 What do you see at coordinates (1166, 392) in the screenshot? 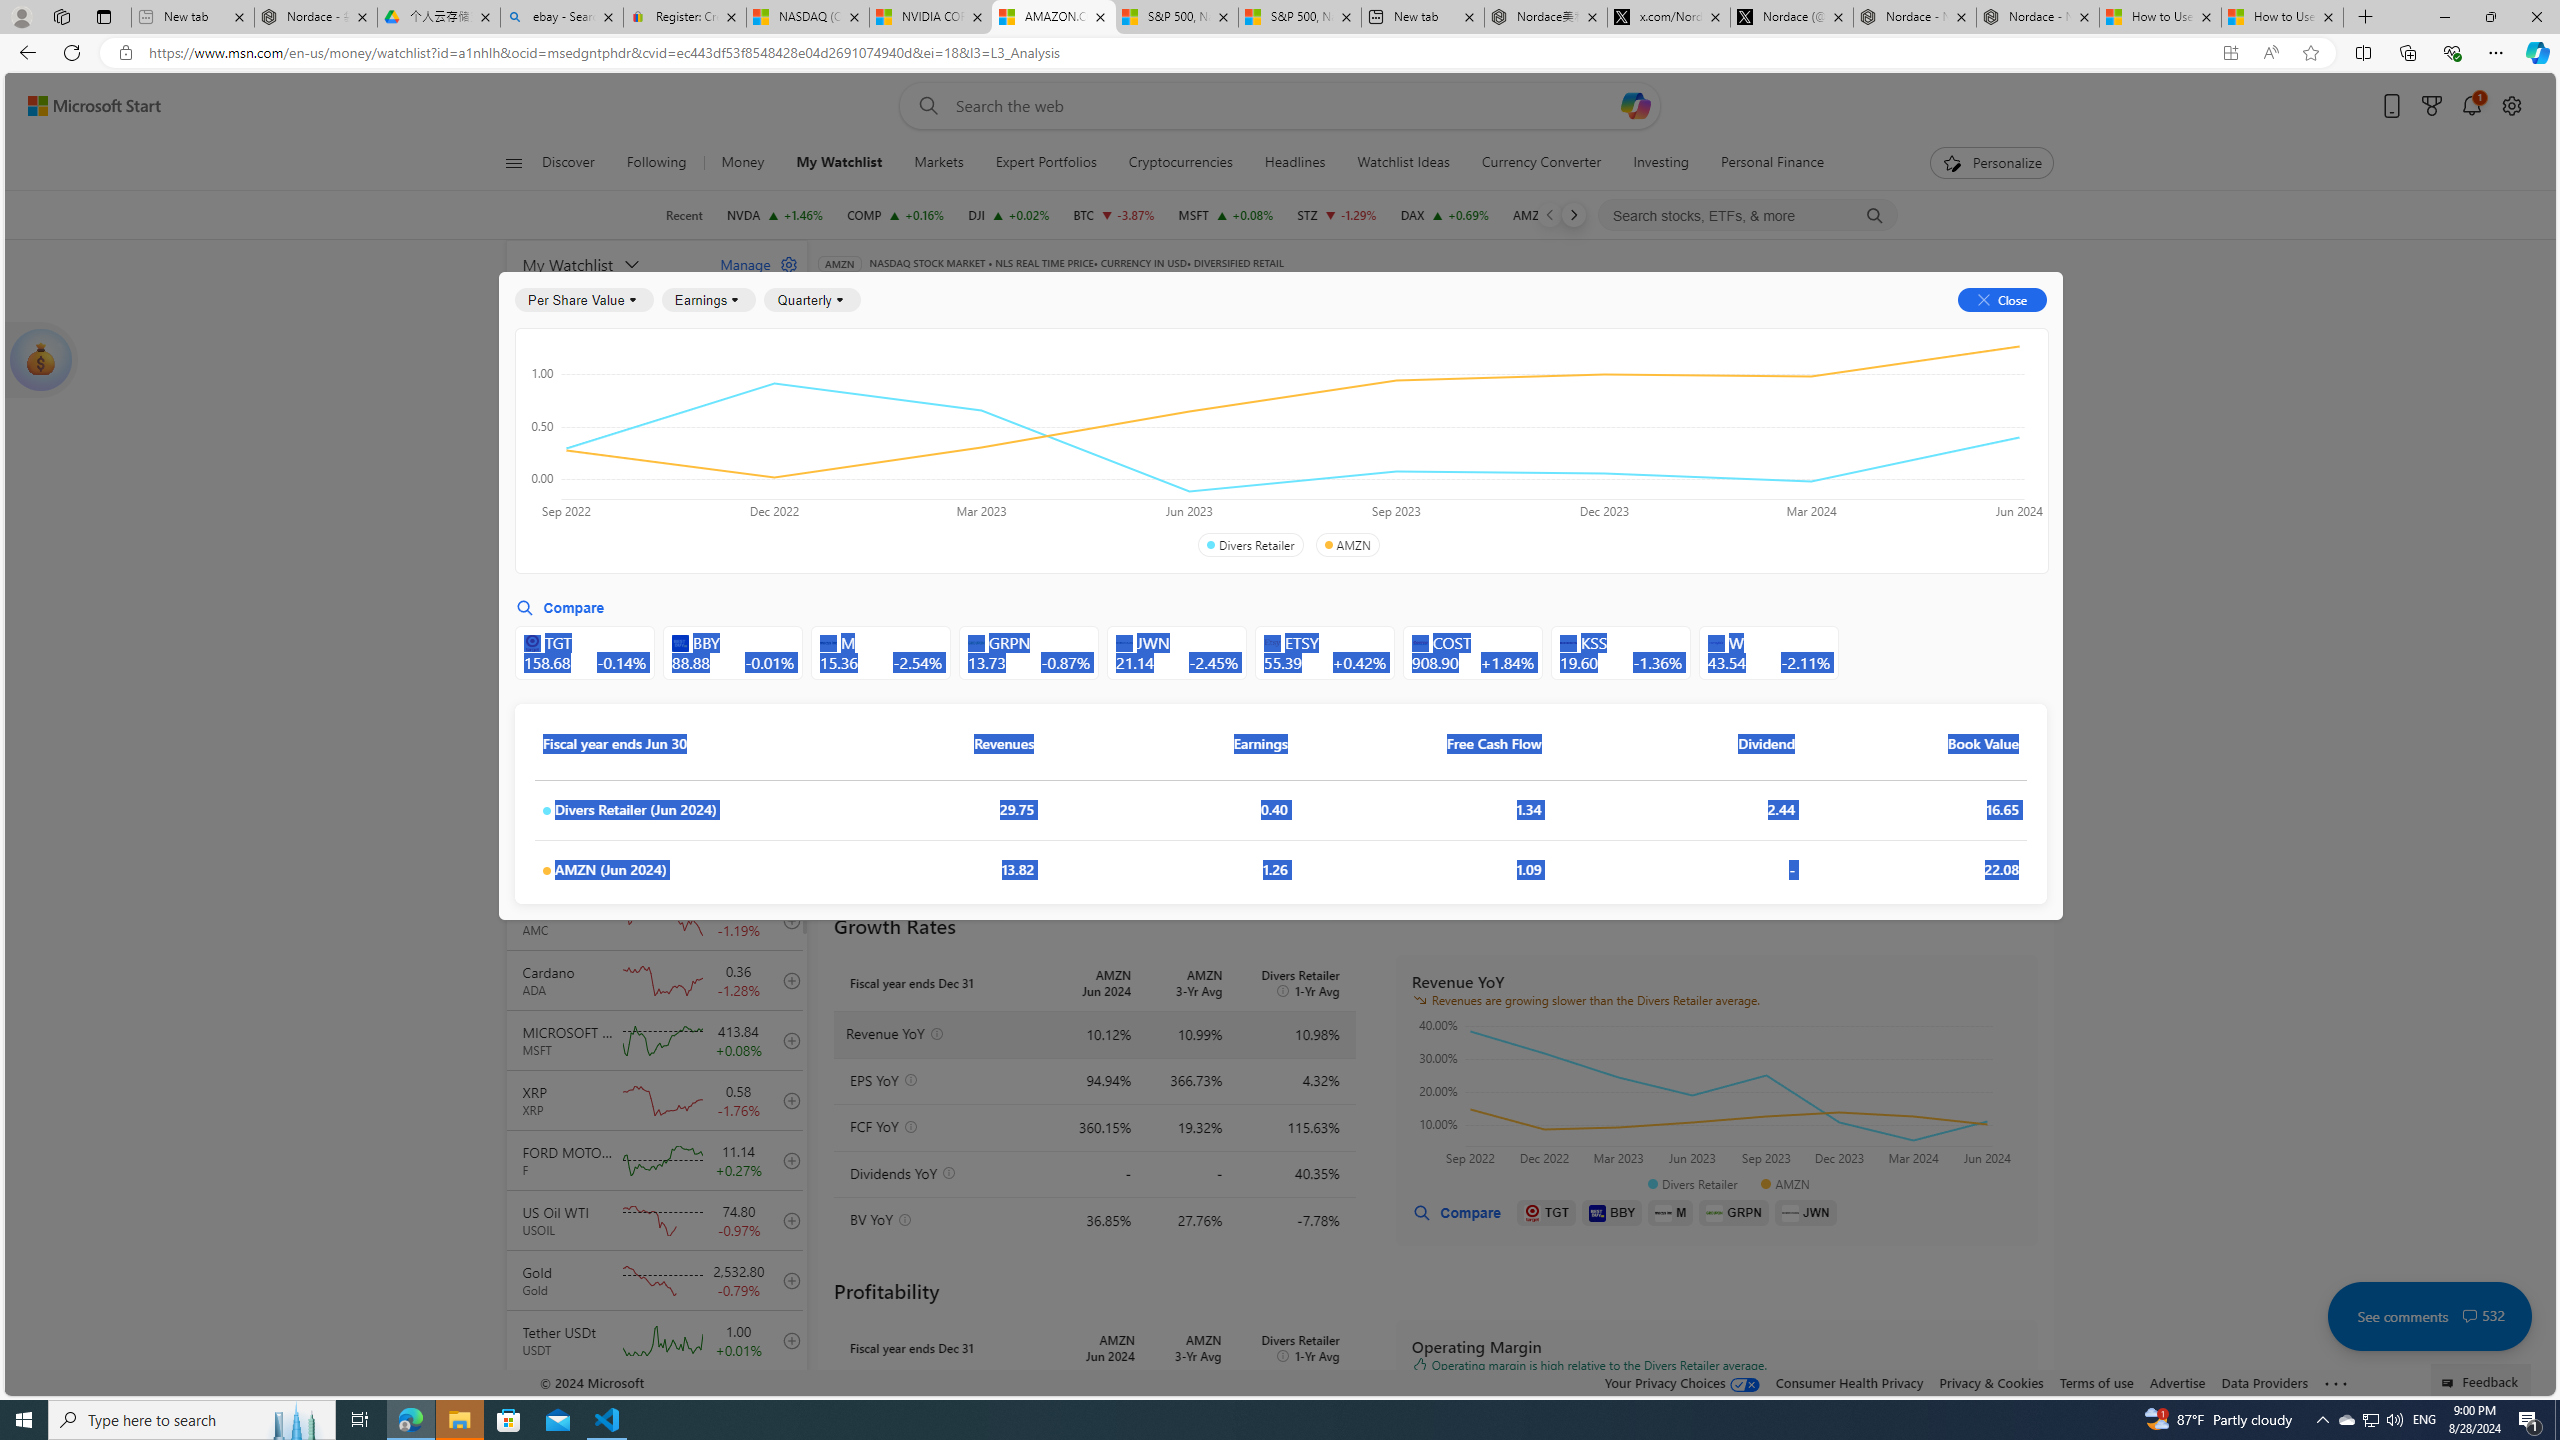
I see `Cash Flow` at bounding box center [1166, 392].